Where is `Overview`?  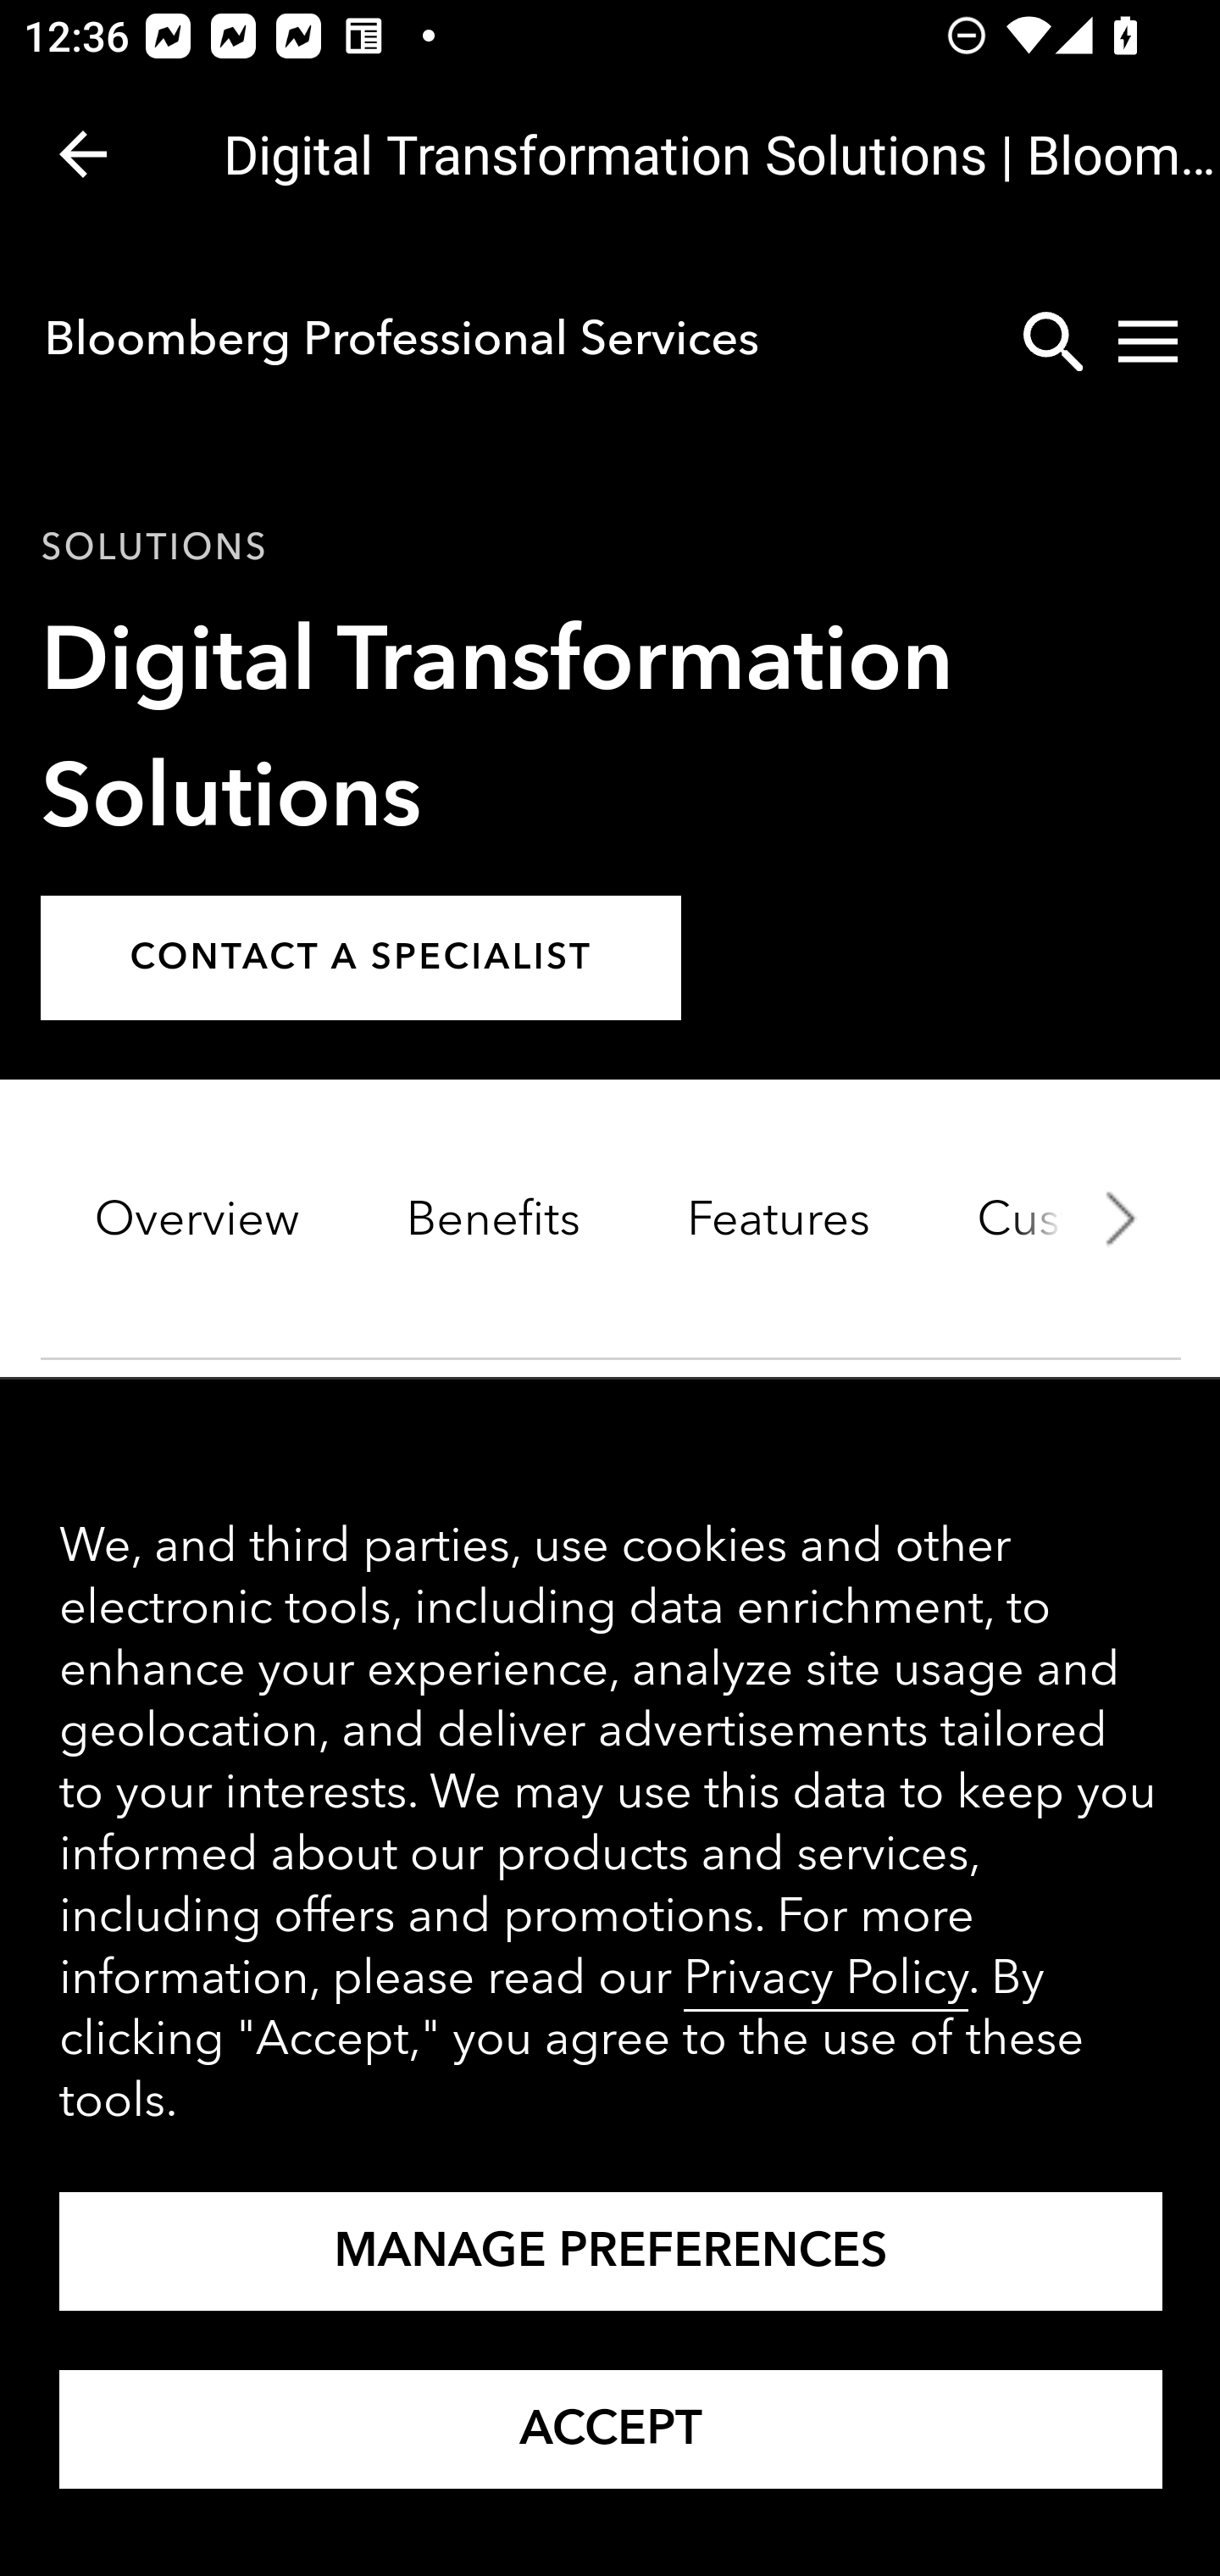 Overview is located at coordinates (197, 1220).